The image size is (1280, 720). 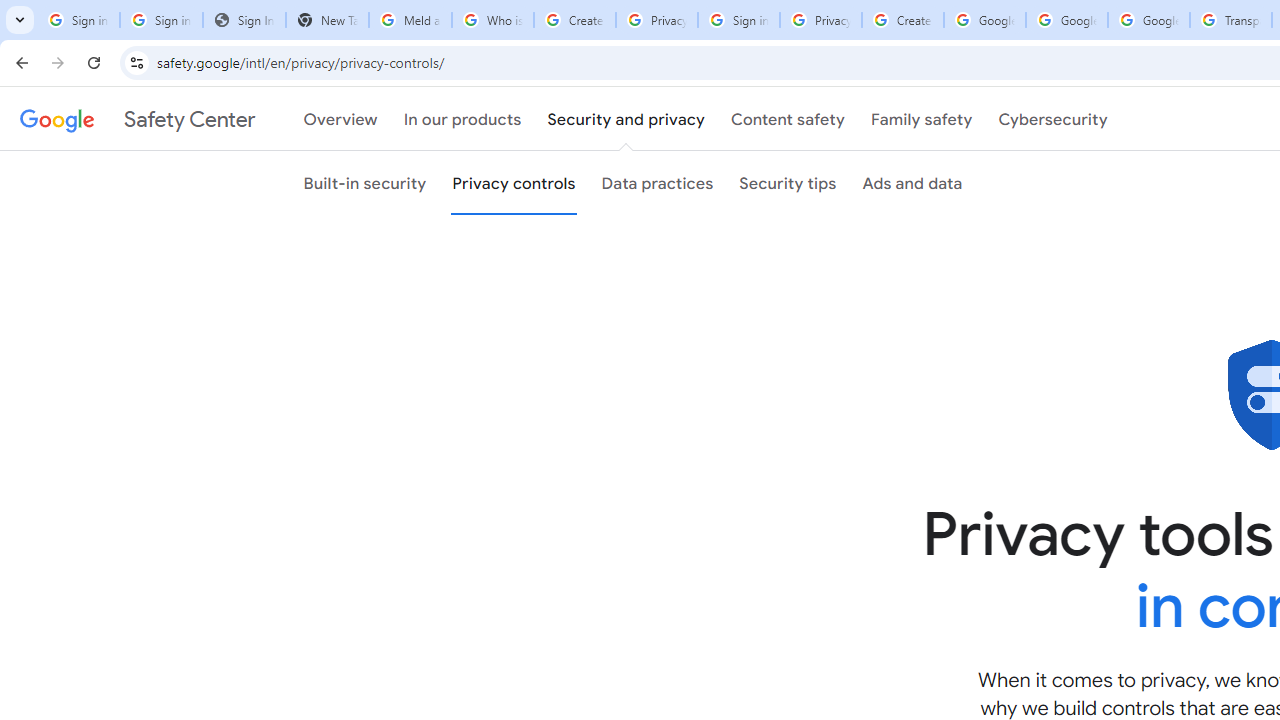 What do you see at coordinates (788, 119) in the screenshot?
I see `Content safety` at bounding box center [788, 119].